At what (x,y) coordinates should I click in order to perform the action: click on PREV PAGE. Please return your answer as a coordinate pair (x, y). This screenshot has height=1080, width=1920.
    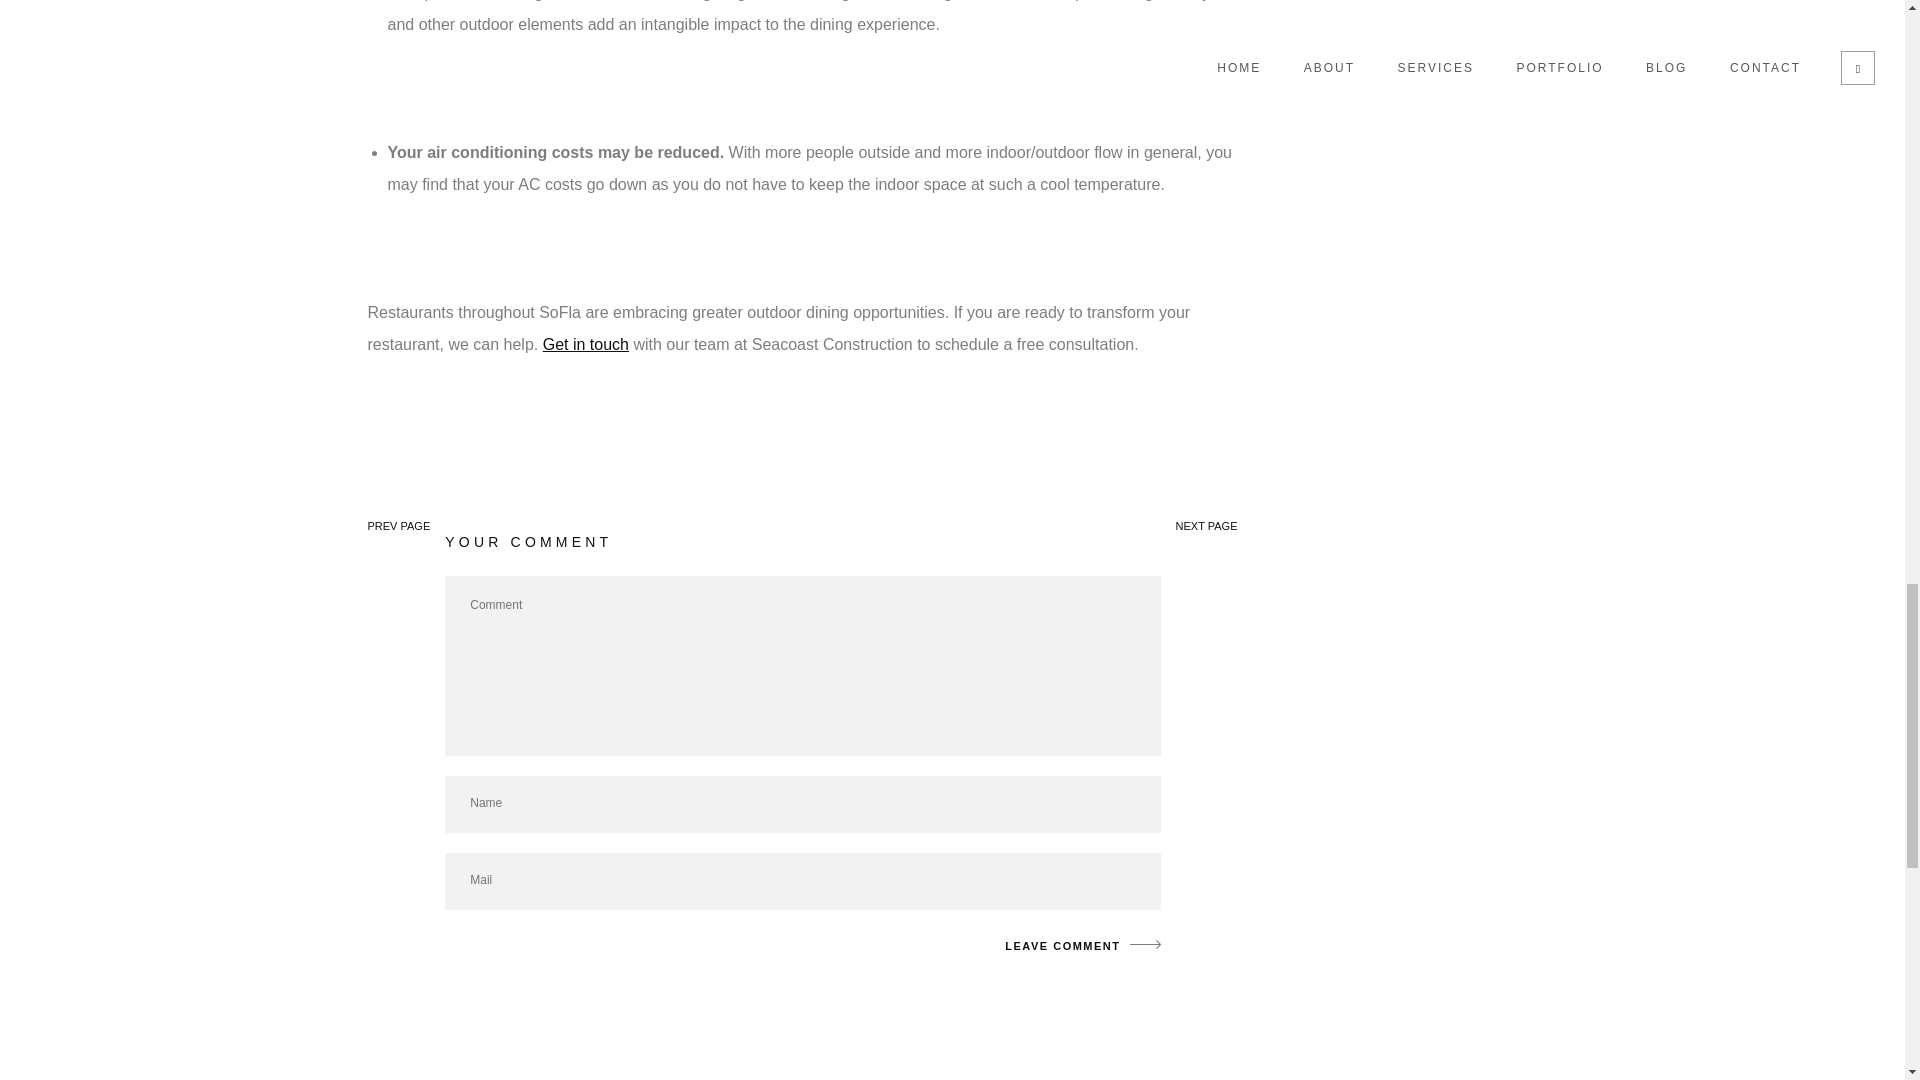
    Looking at the image, I should click on (399, 526).